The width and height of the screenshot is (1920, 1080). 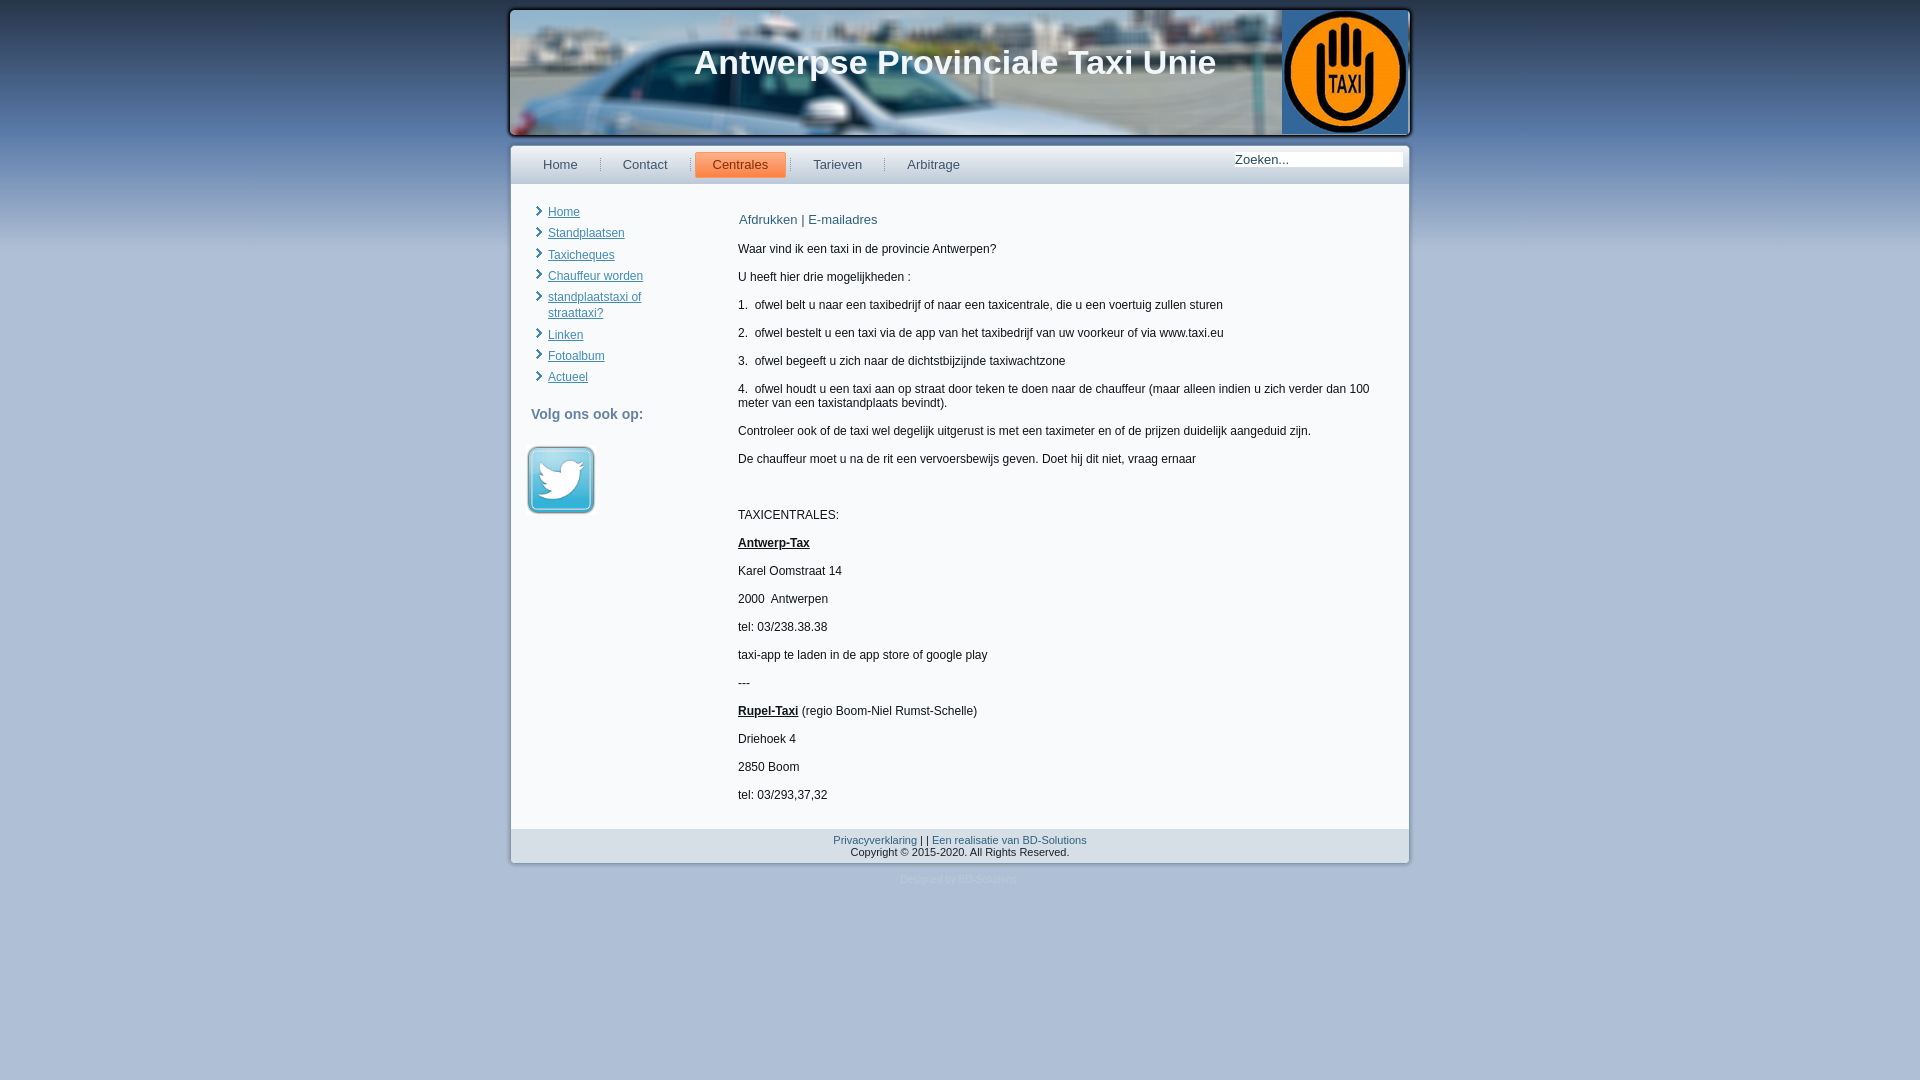 What do you see at coordinates (560, 165) in the screenshot?
I see `Home` at bounding box center [560, 165].